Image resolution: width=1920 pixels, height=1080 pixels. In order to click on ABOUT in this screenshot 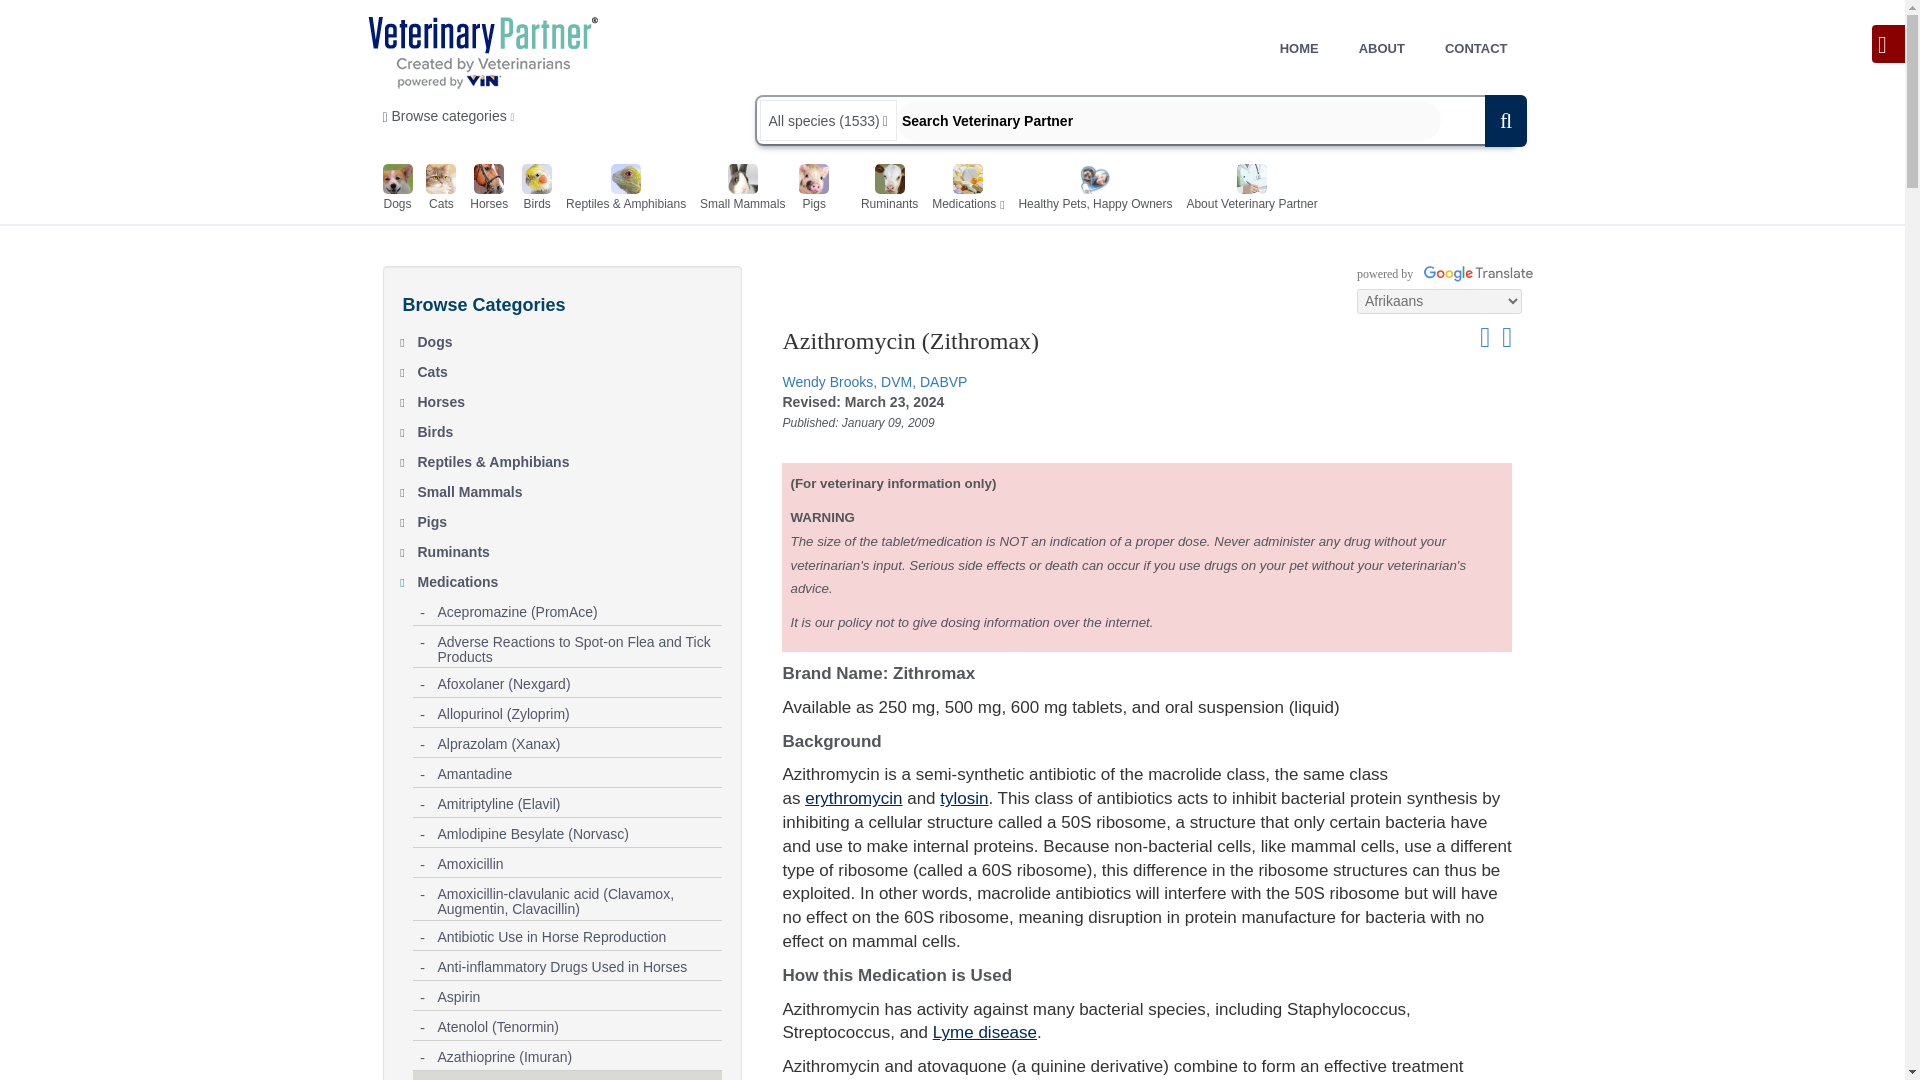, I will do `click(1381, 48)`.